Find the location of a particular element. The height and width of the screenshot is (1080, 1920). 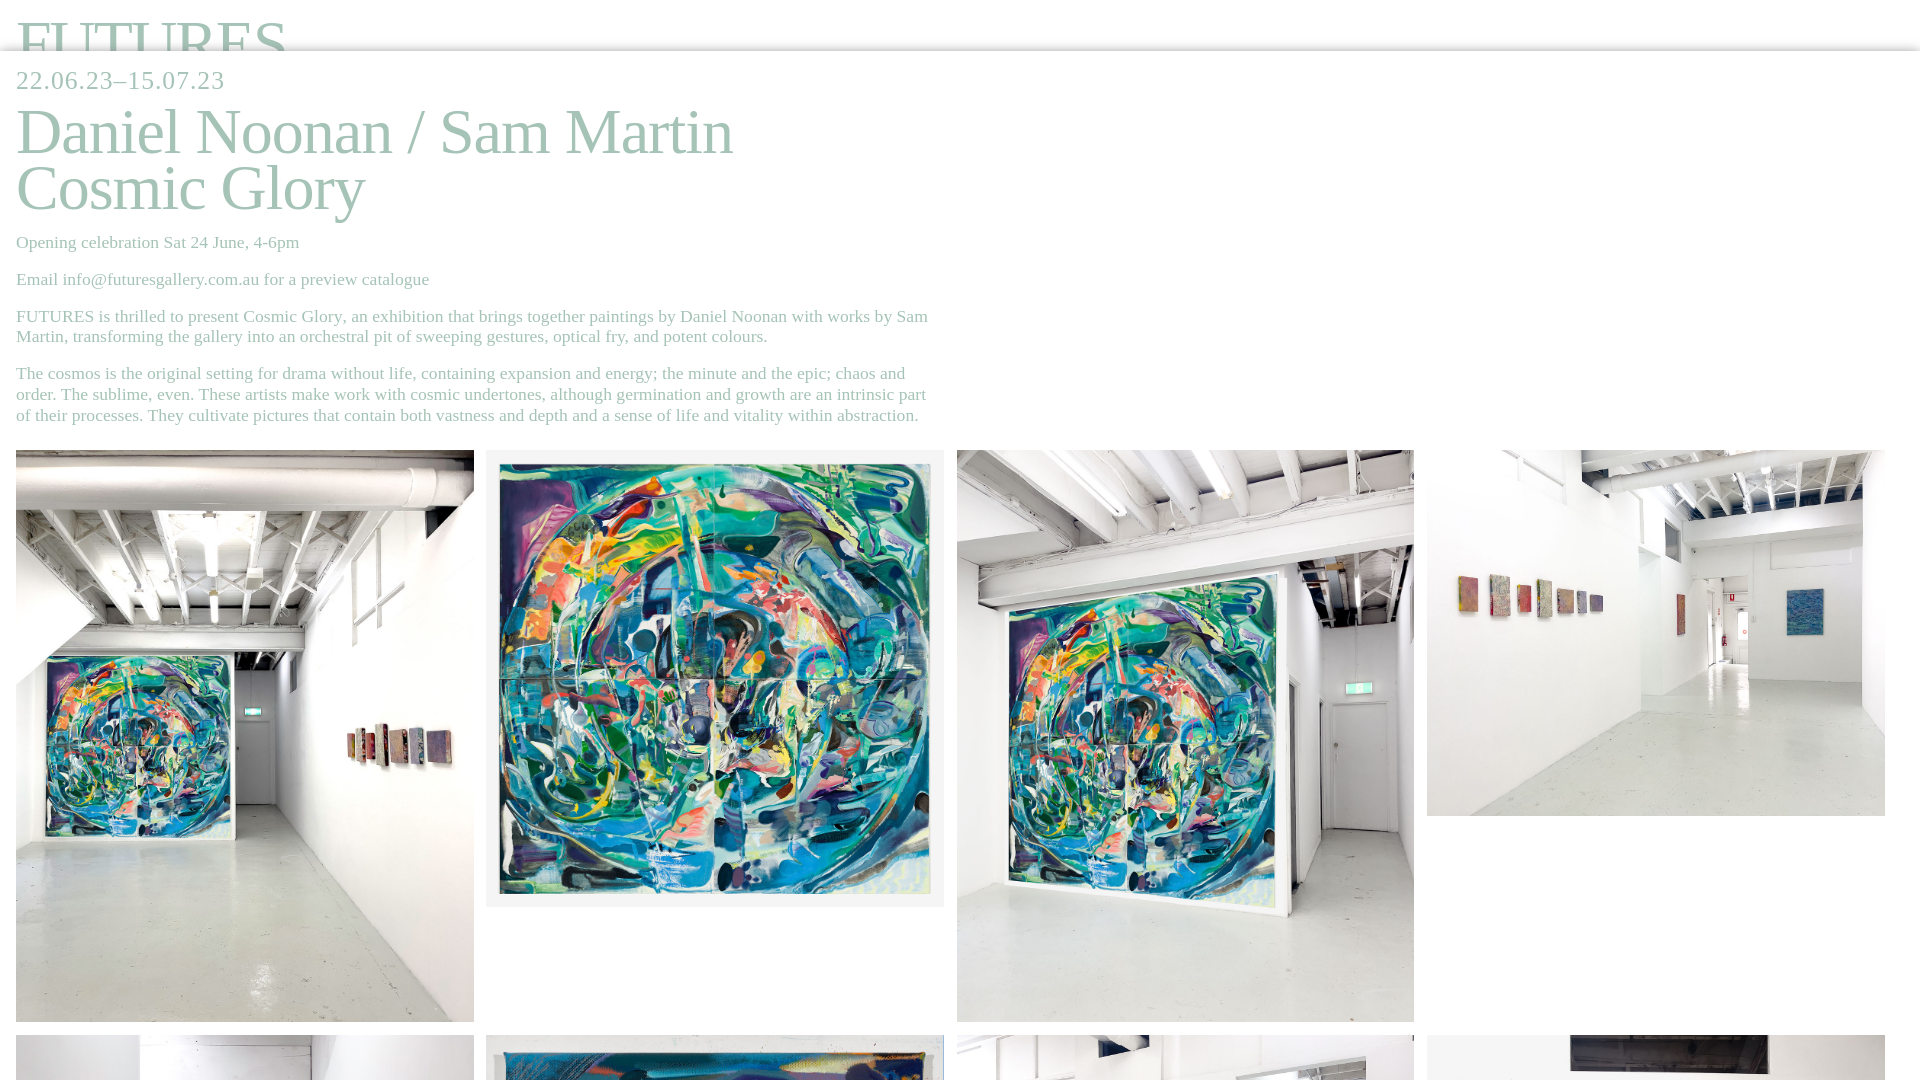

Artists is located at coordinates (98, 212).